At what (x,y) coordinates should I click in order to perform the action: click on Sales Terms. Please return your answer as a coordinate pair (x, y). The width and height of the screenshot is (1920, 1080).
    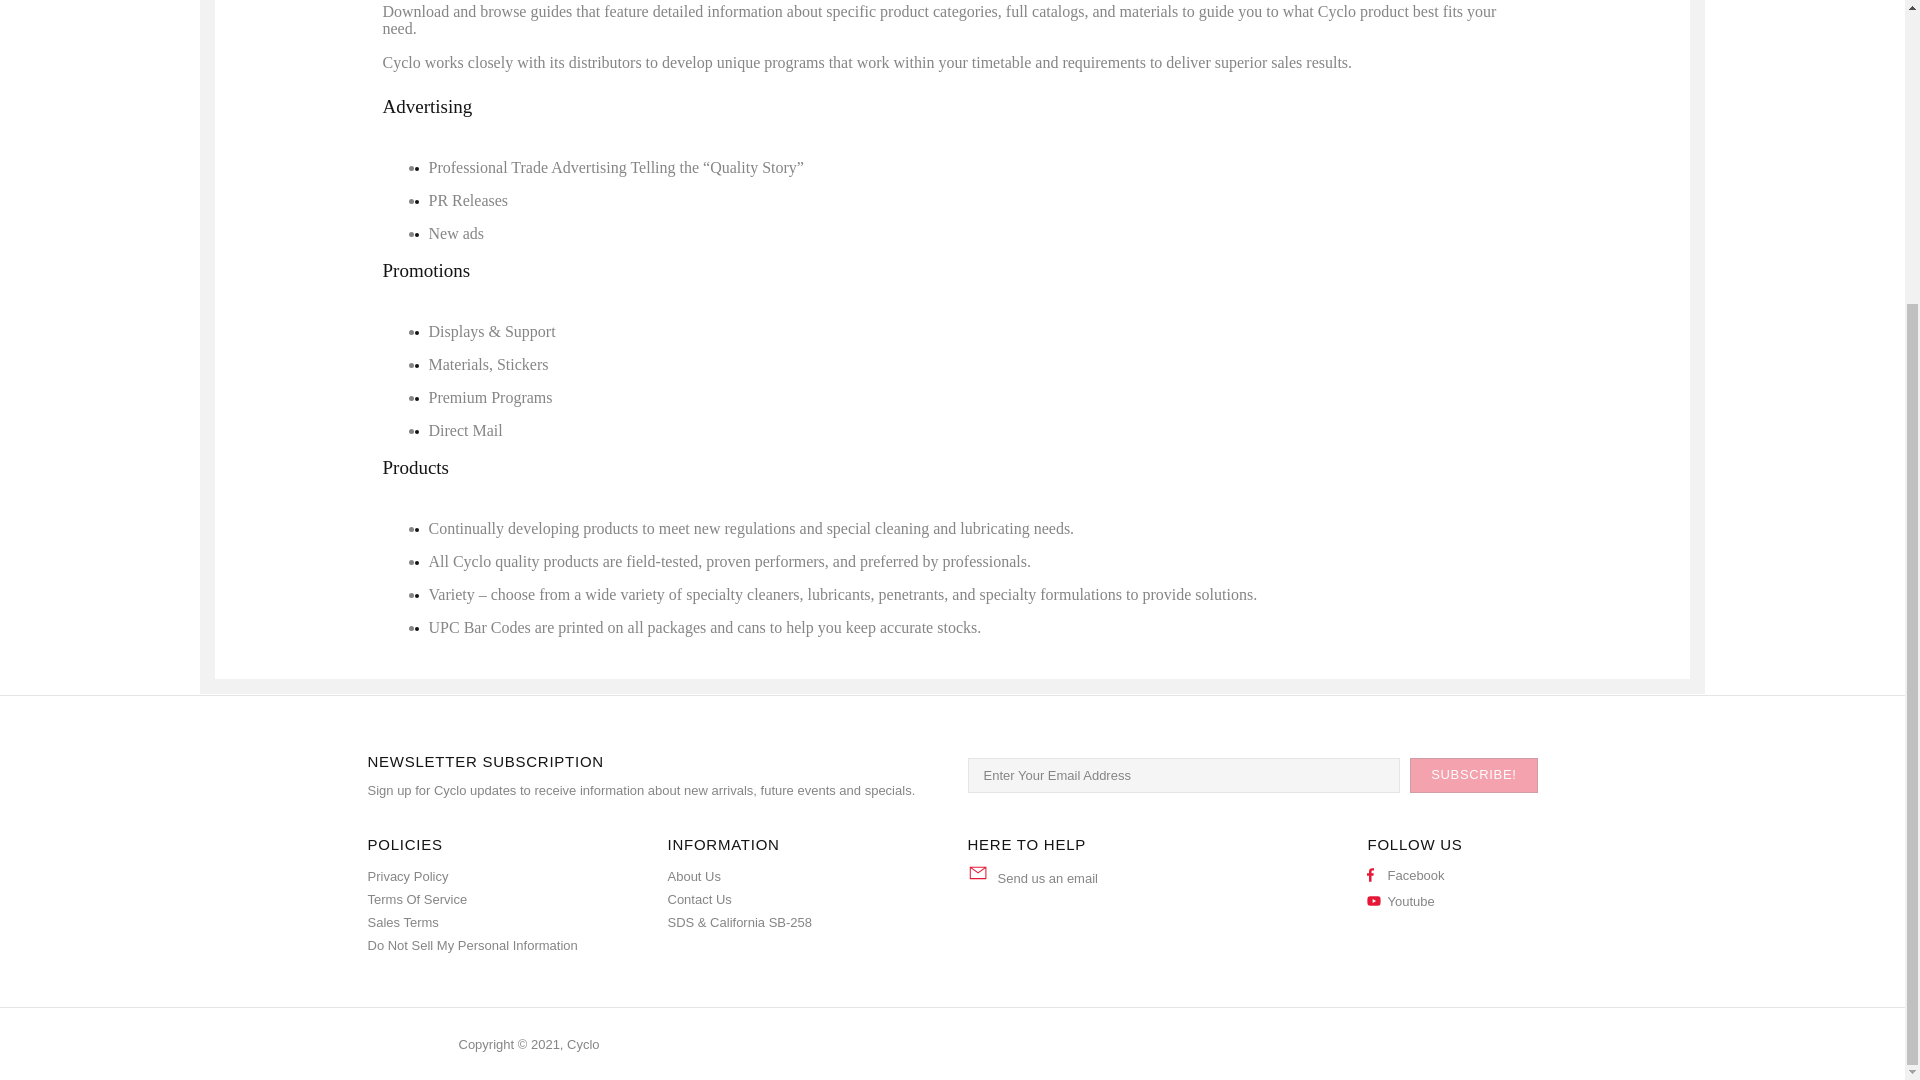
    Looking at the image, I should click on (404, 922).